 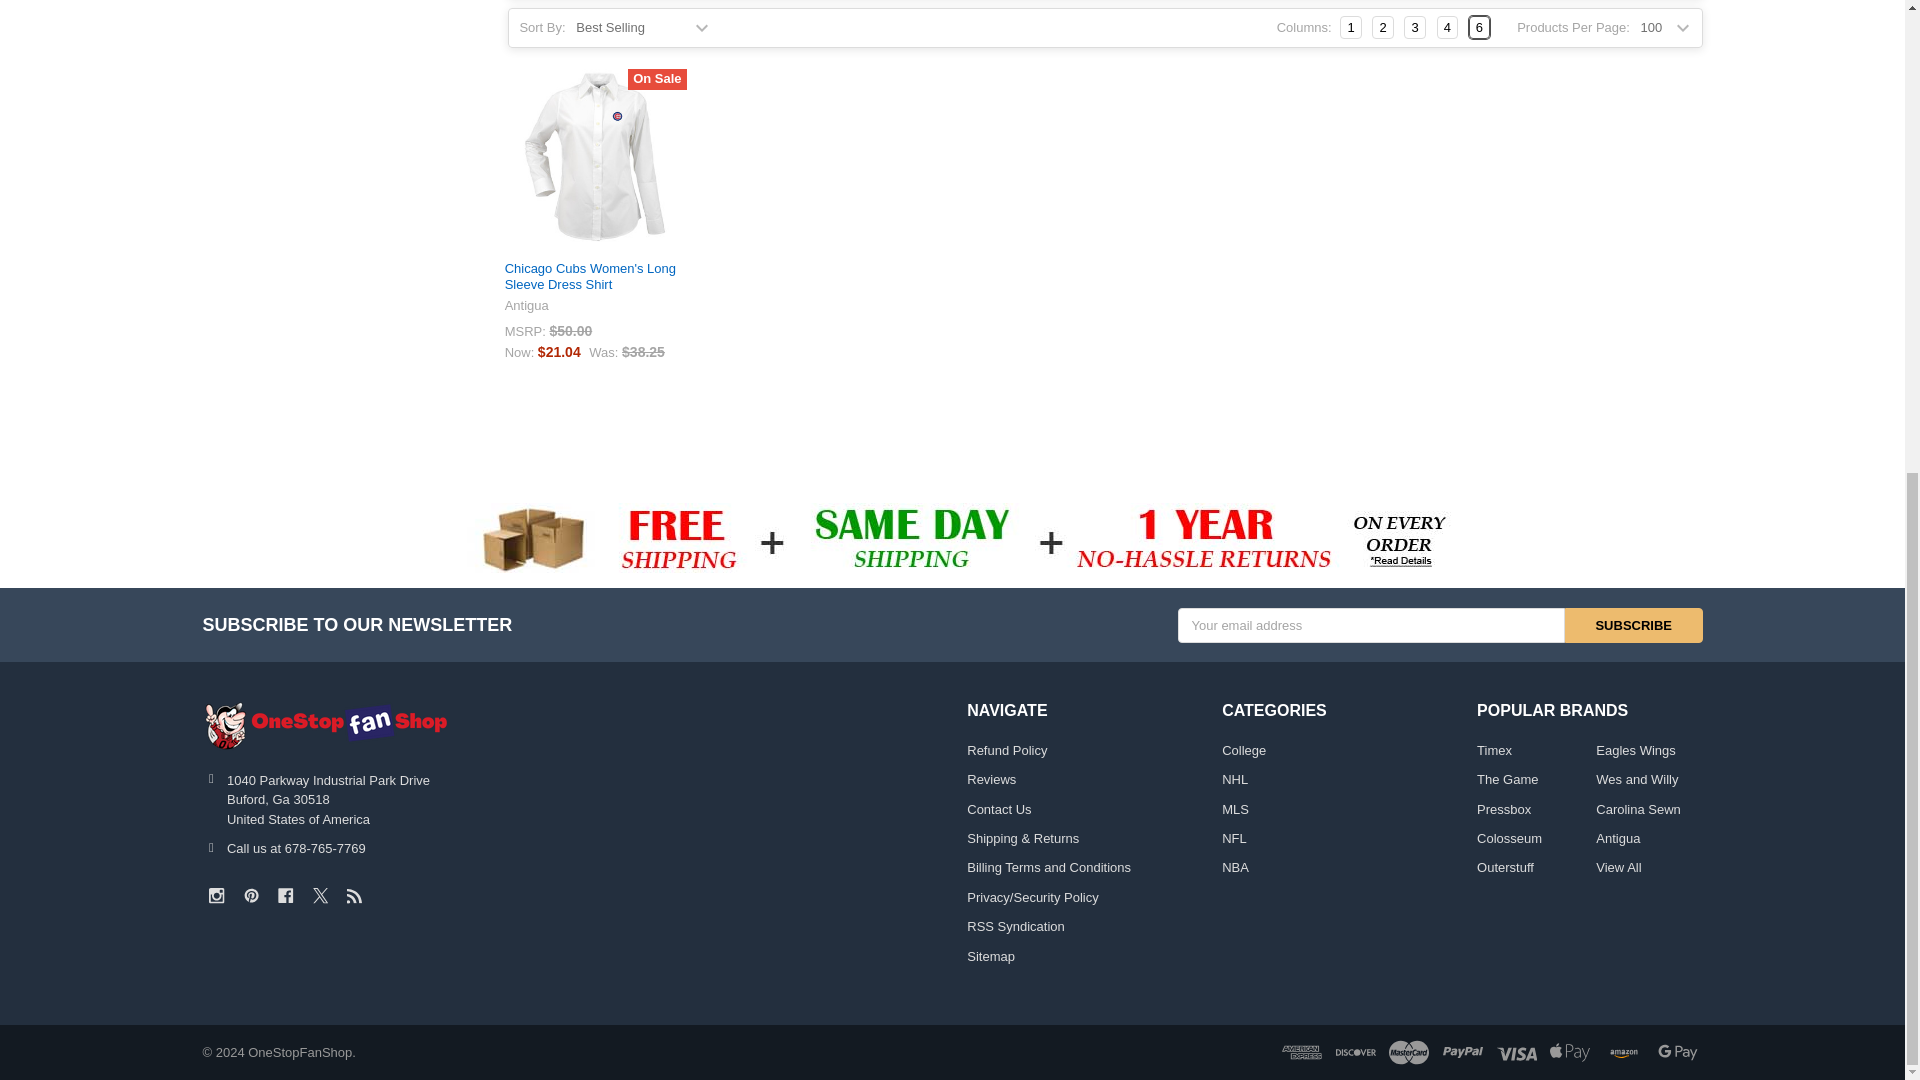 I want to click on OneStopFanShop, so click(x=326, y=725).